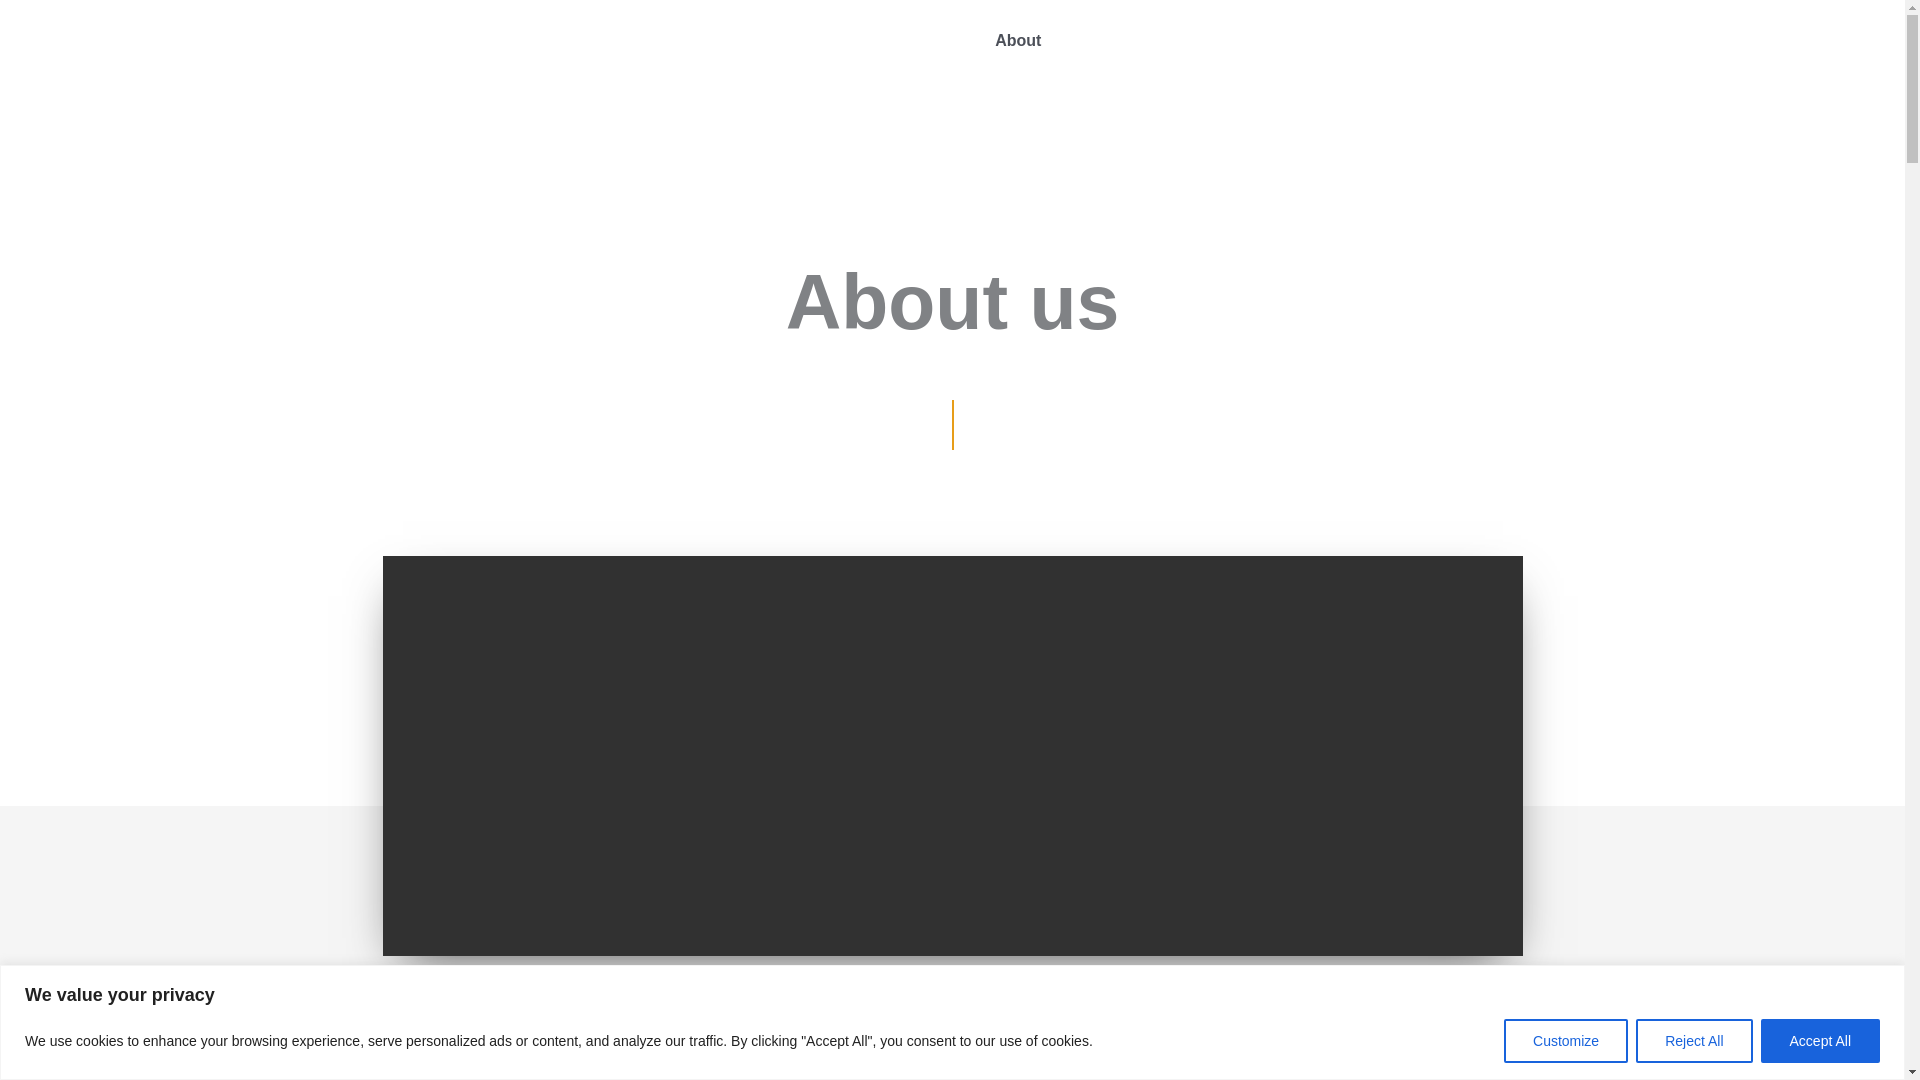 The height and width of the screenshot is (1080, 1920). Describe the element at coordinates (1018, 40) in the screenshot. I see `About` at that location.